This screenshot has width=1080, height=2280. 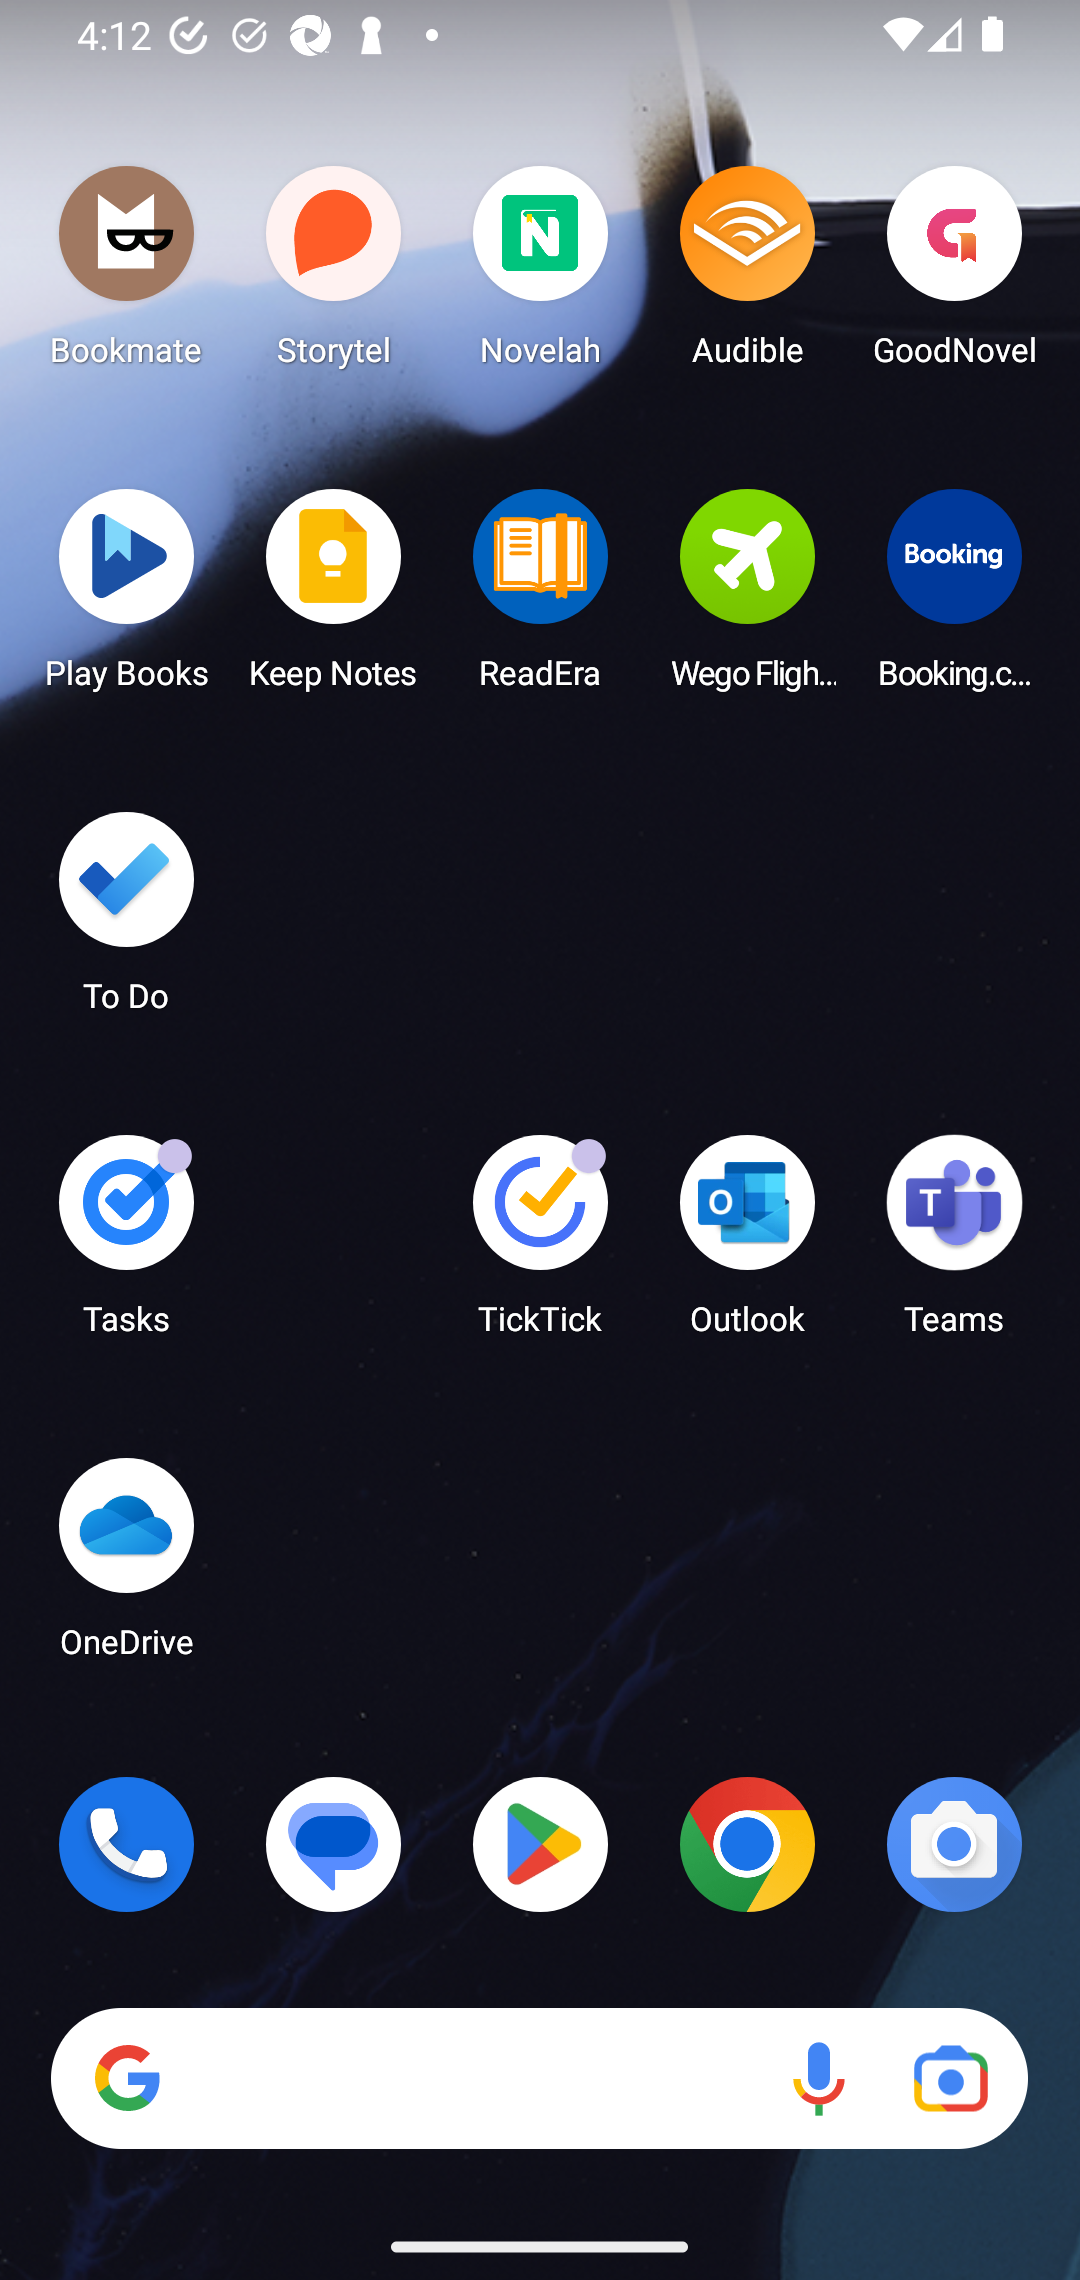 I want to click on TickTick TickTick has 3 notifications, so click(x=540, y=1244).